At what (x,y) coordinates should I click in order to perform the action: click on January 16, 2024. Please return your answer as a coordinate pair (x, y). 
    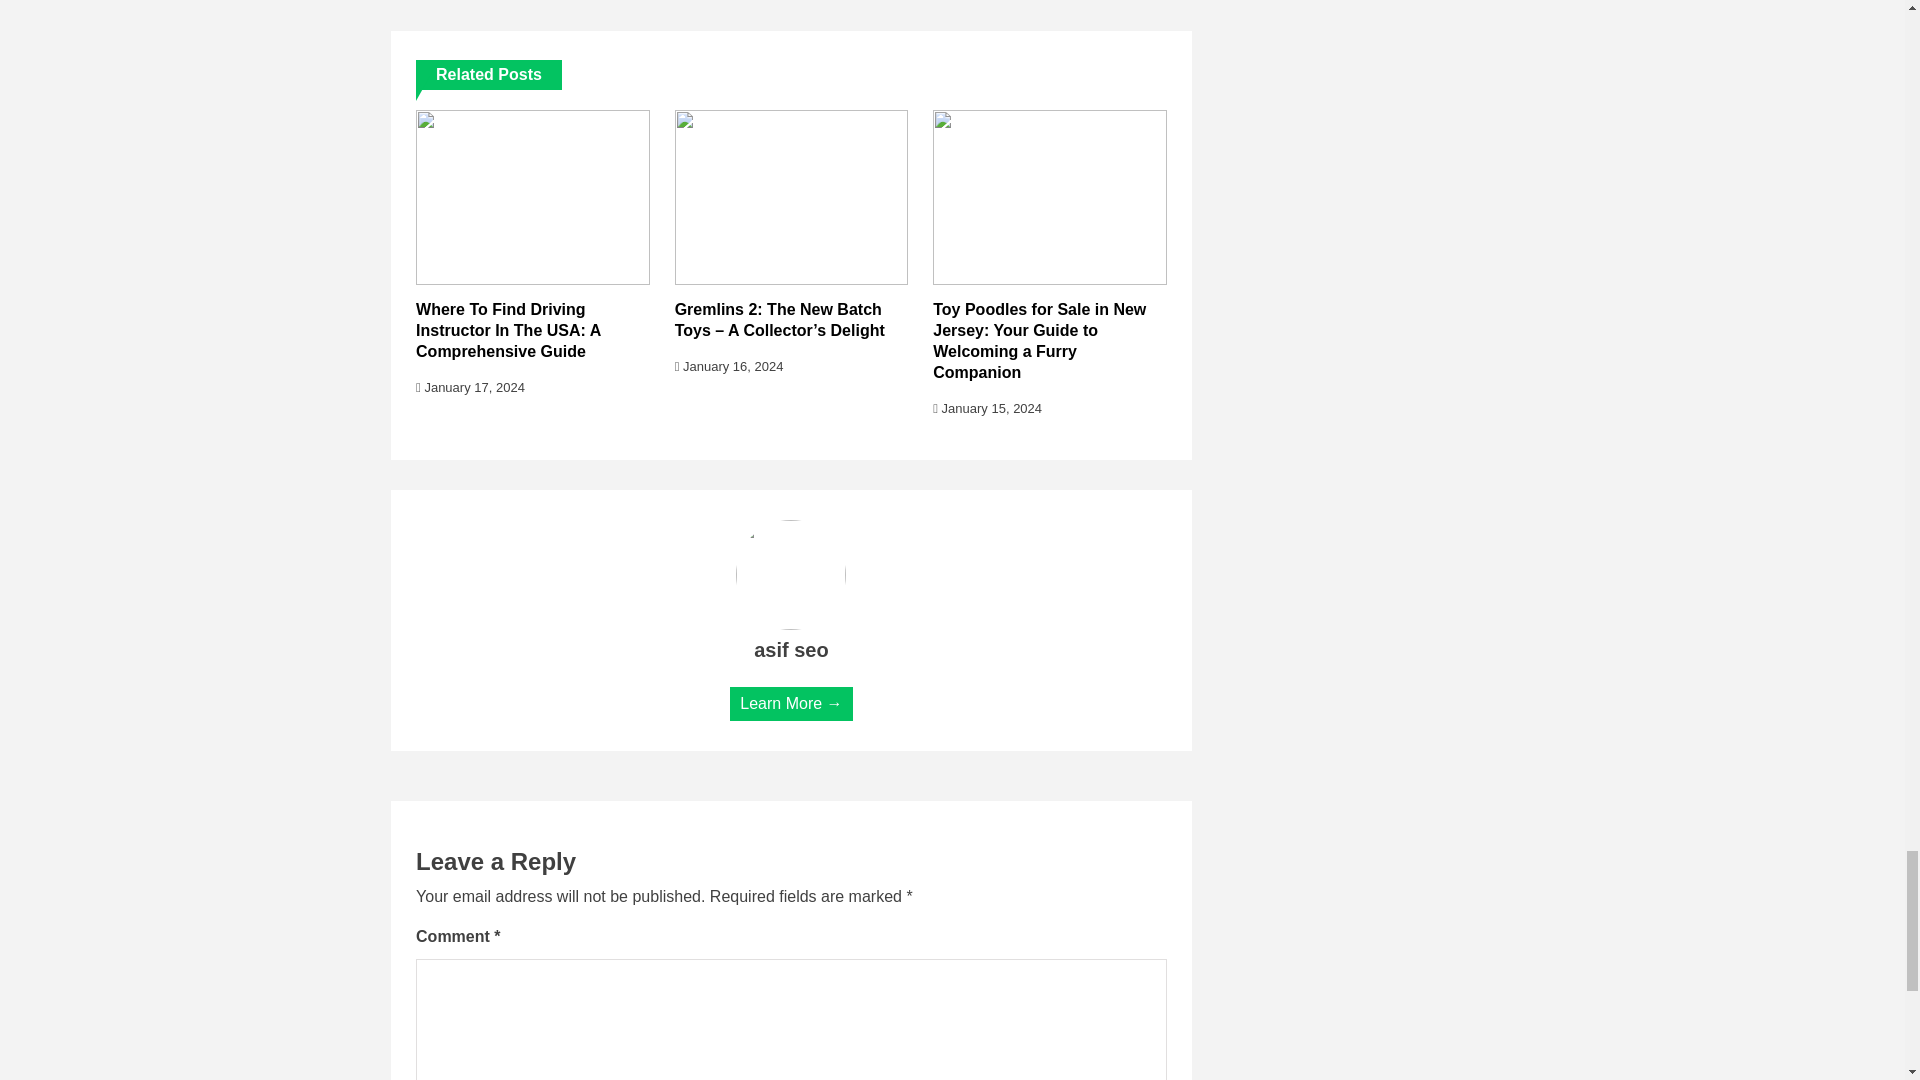
    Looking at the image, I should click on (729, 366).